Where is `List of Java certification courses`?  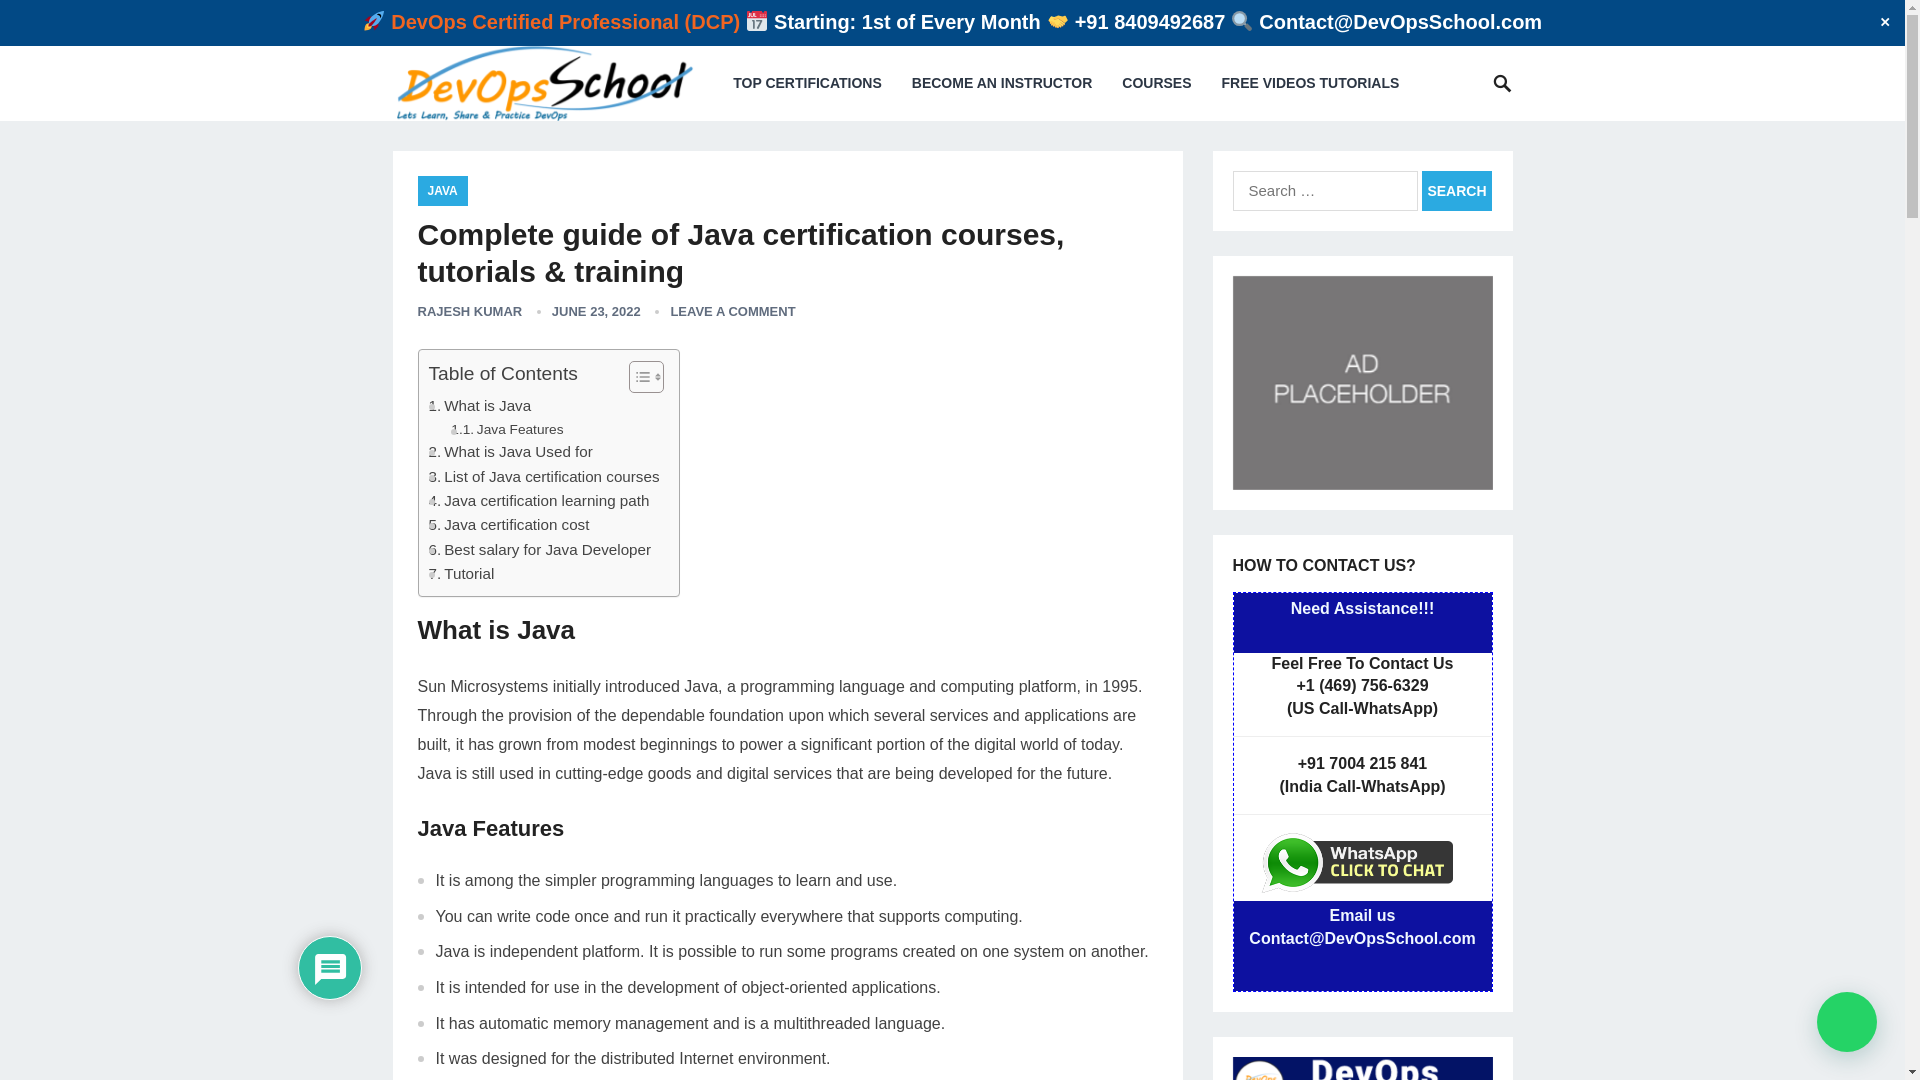
List of Java certification courses is located at coordinates (543, 477).